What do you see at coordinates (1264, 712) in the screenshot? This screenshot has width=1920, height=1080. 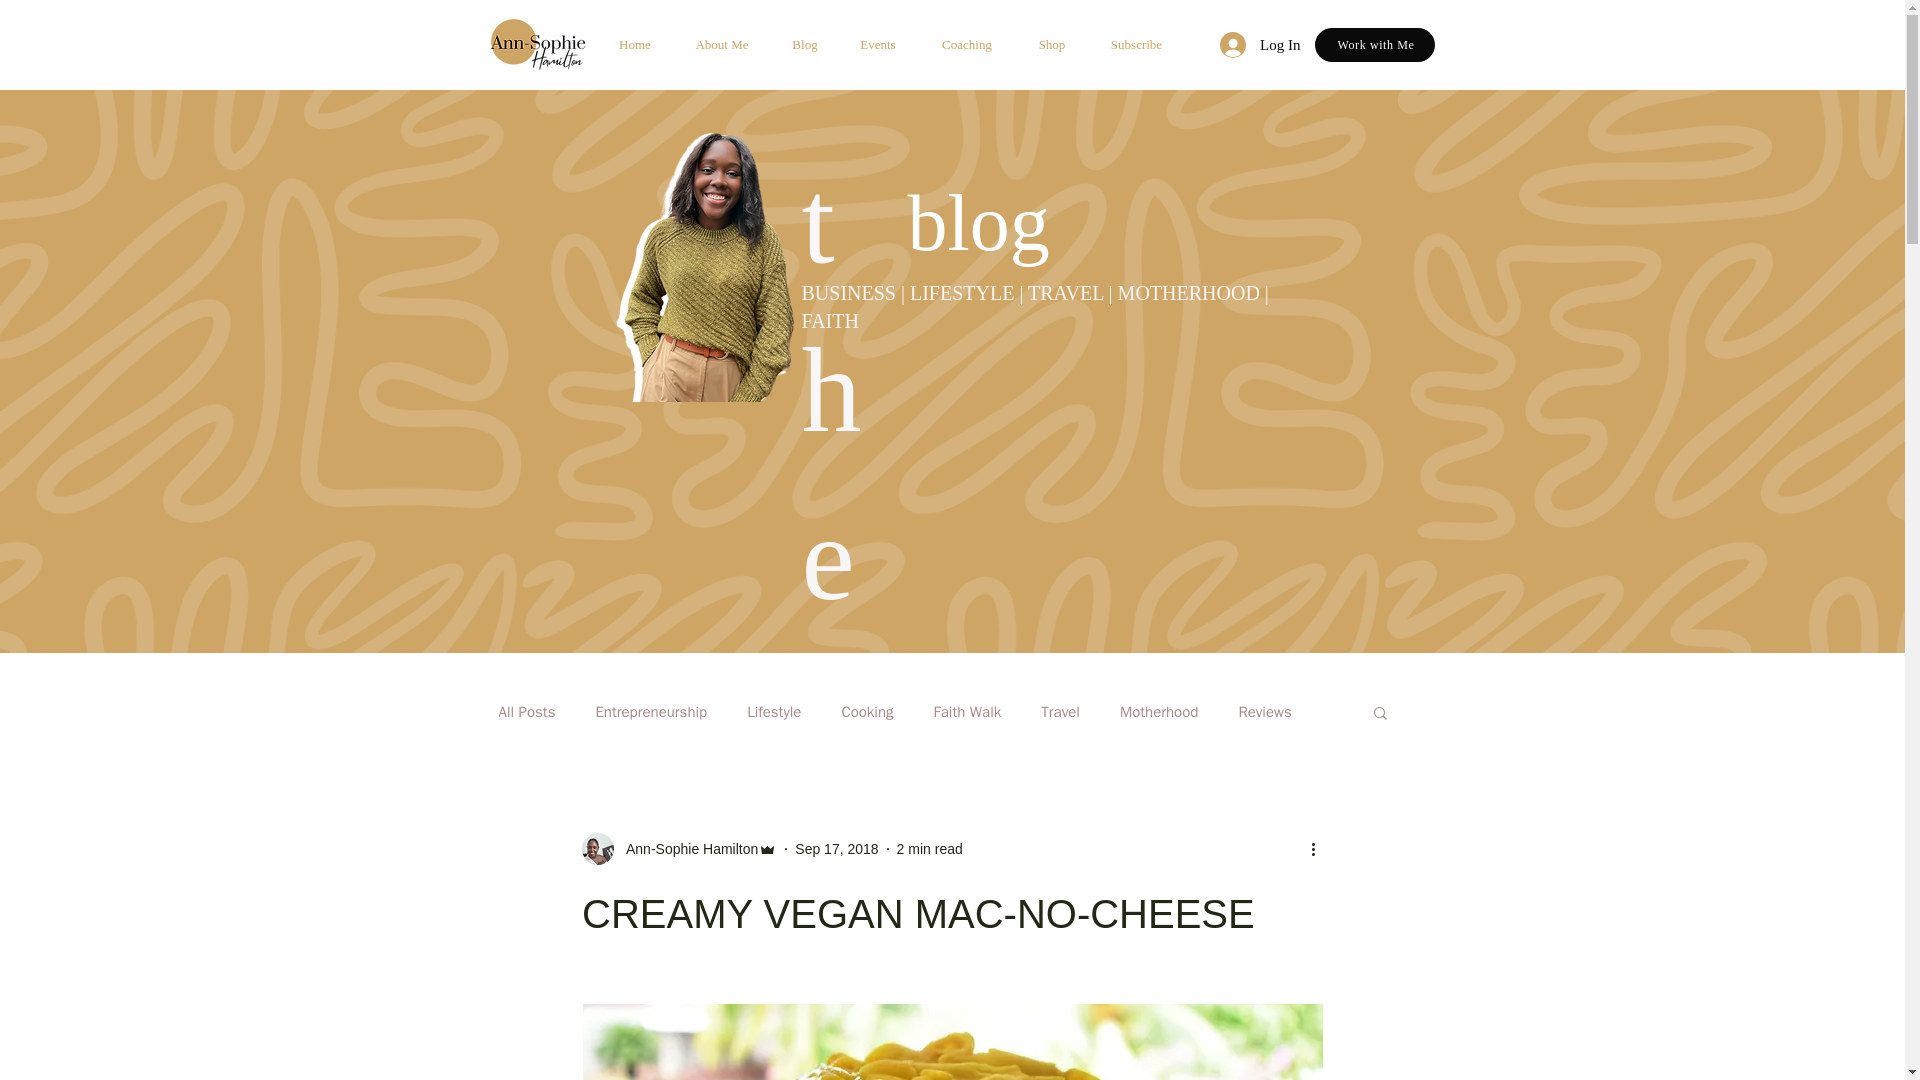 I see `Reviews` at bounding box center [1264, 712].